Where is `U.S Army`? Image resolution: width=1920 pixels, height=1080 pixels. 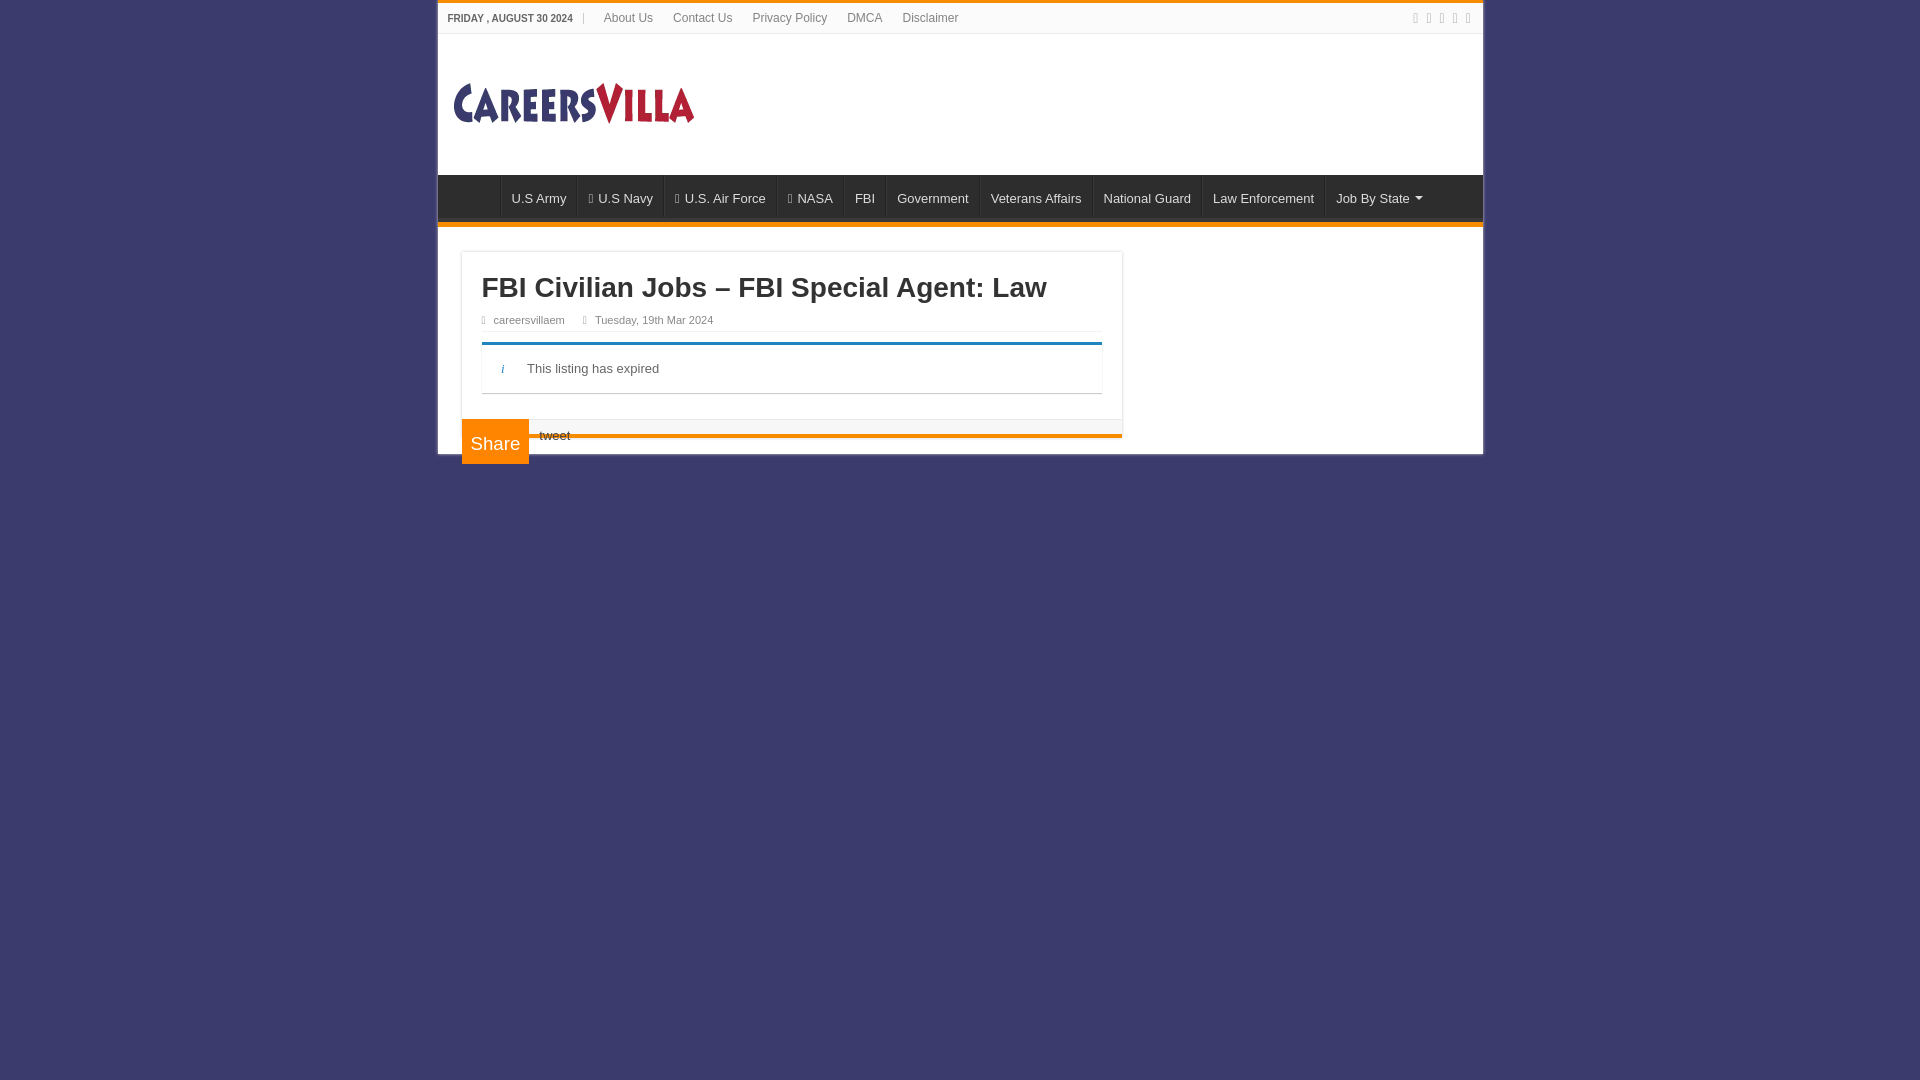
U.S Army is located at coordinates (538, 196).